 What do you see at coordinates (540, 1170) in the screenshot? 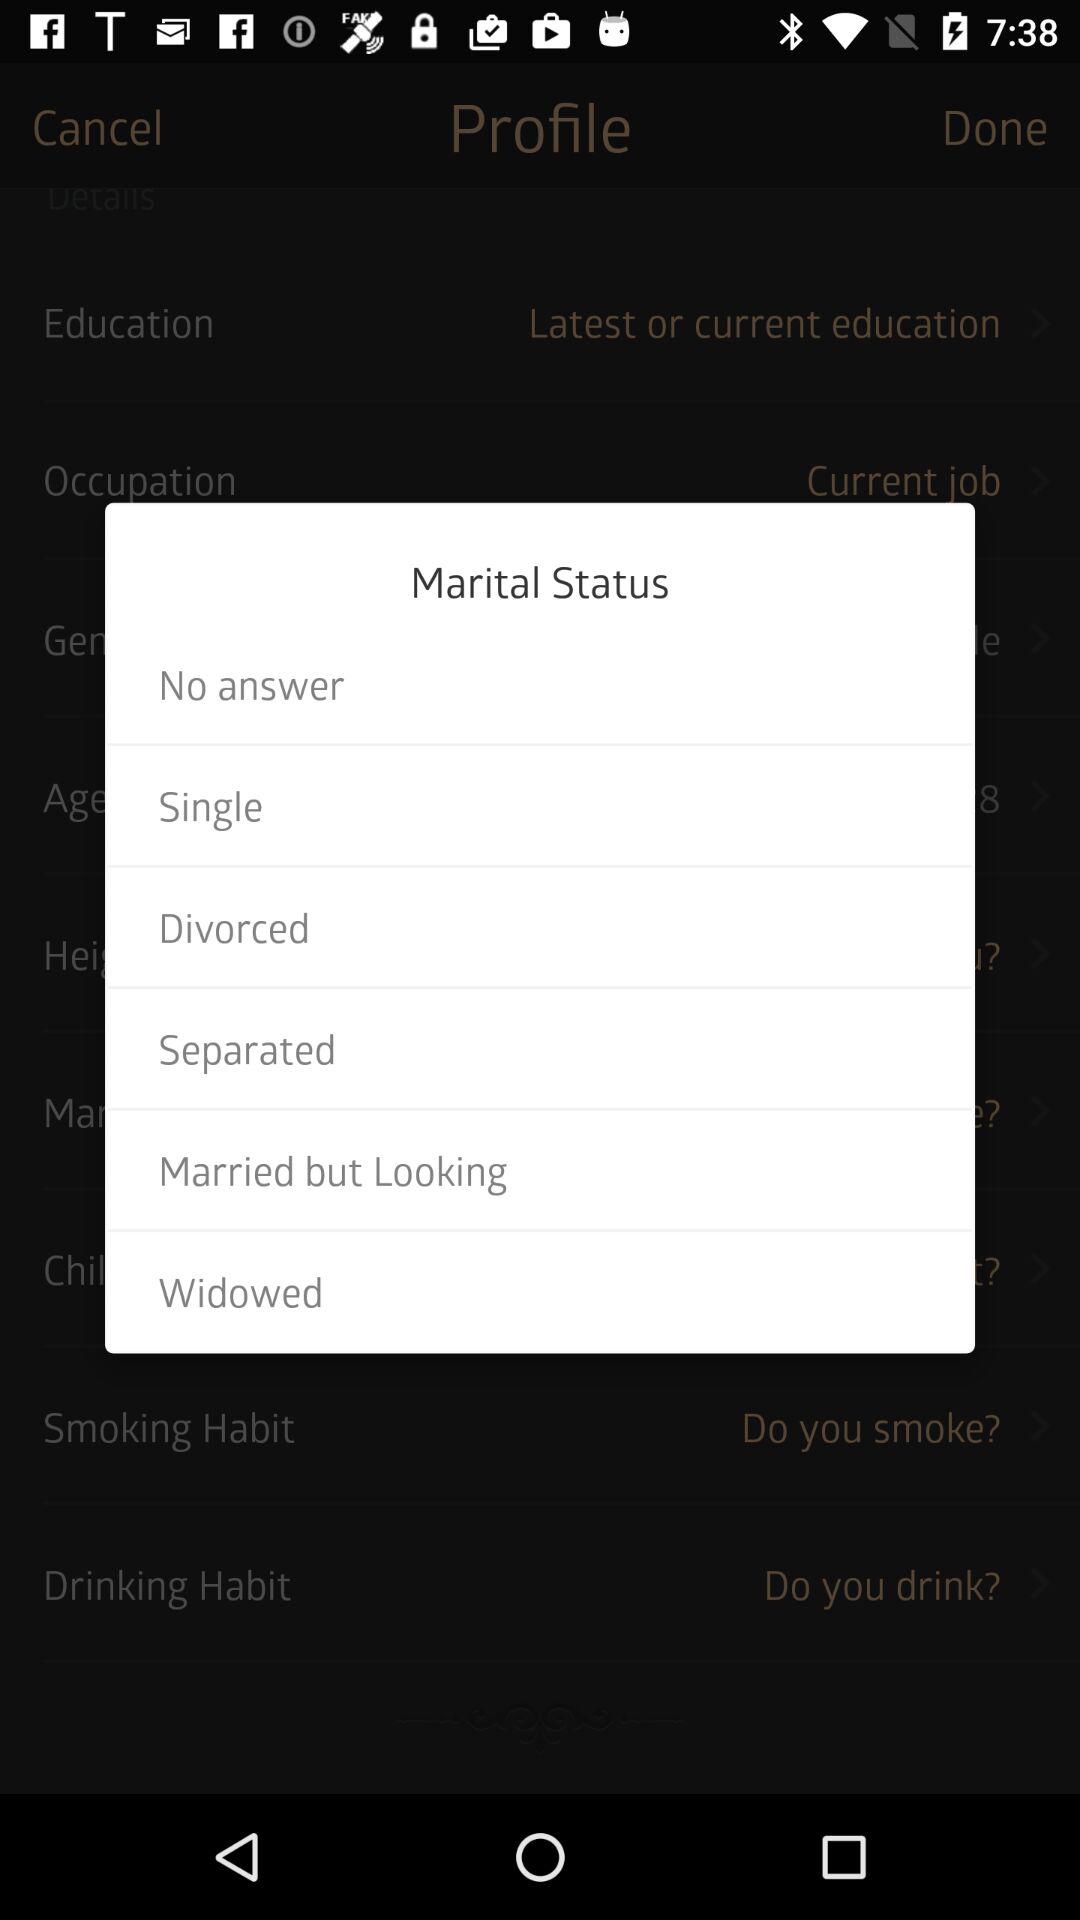
I see `turn on the married but looking` at bounding box center [540, 1170].